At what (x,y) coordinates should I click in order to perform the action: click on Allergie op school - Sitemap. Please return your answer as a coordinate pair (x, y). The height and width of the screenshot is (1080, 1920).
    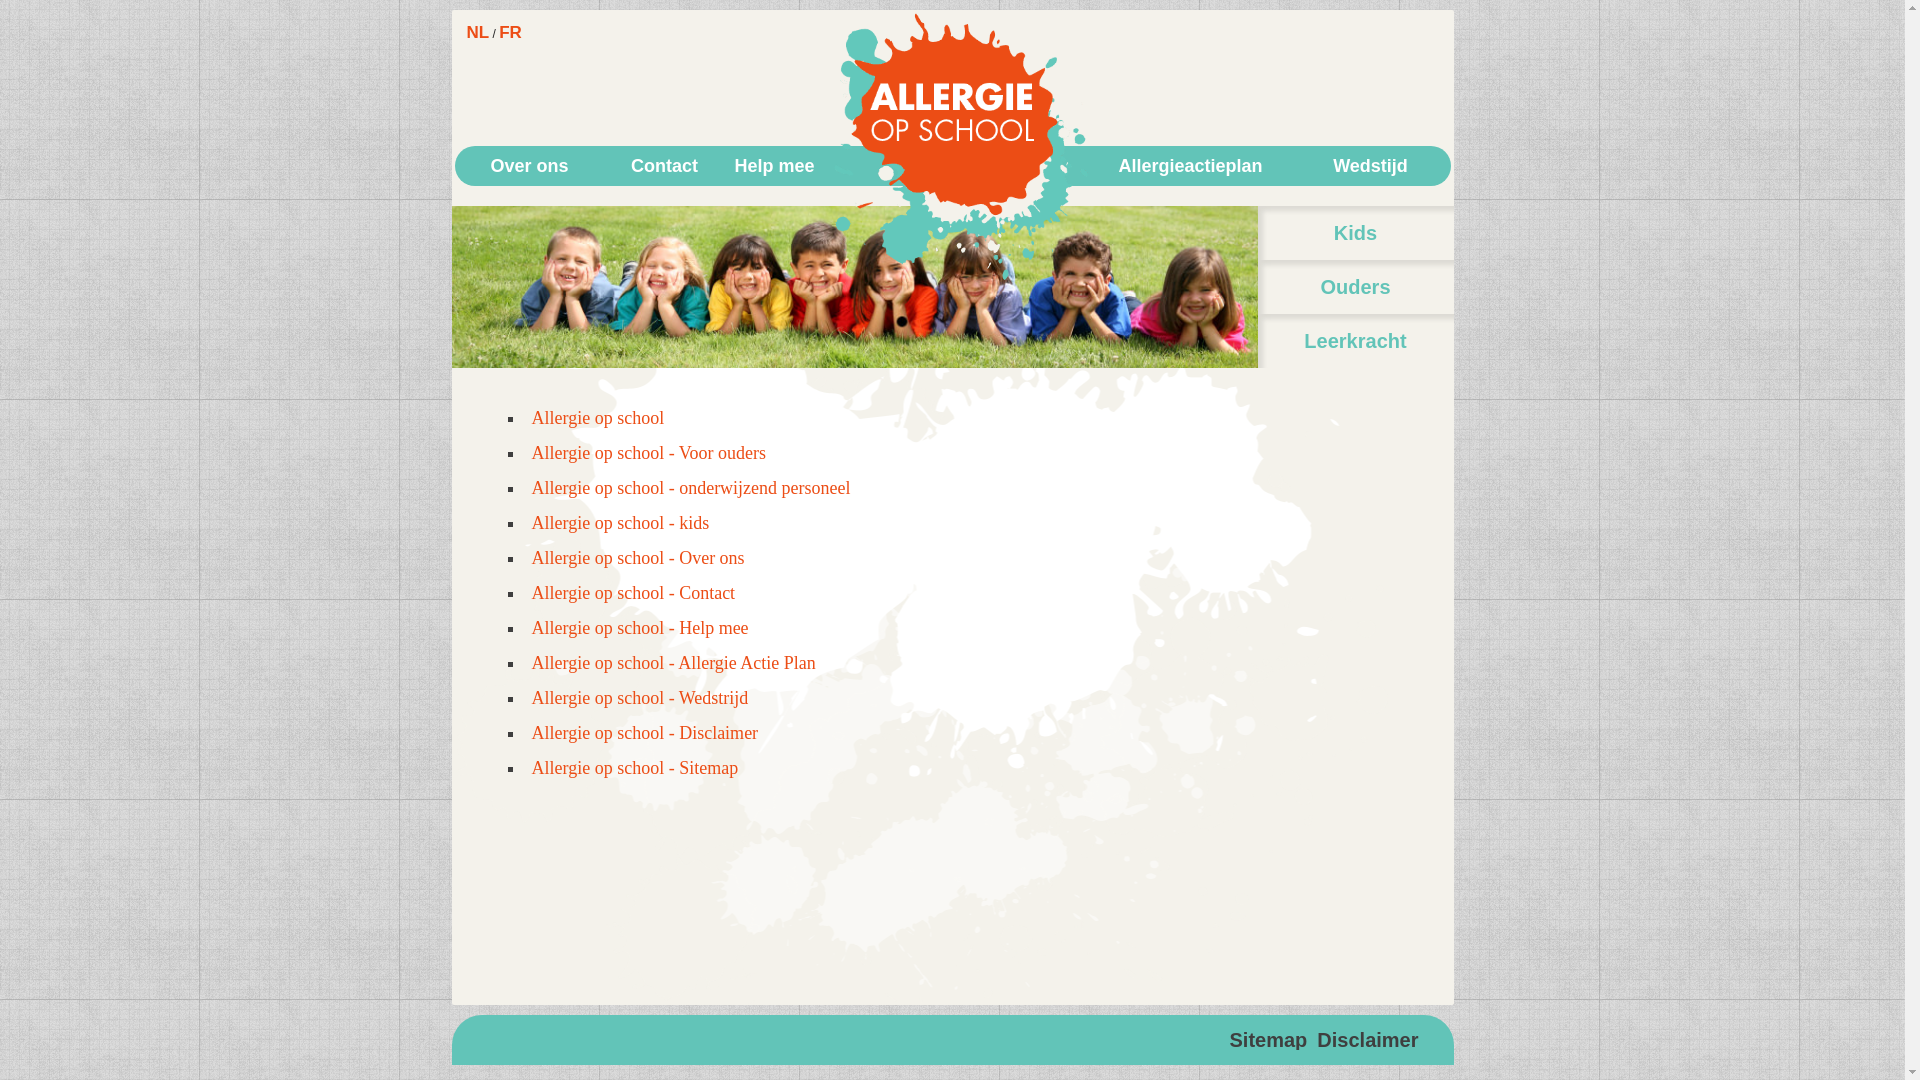
    Looking at the image, I should click on (636, 768).